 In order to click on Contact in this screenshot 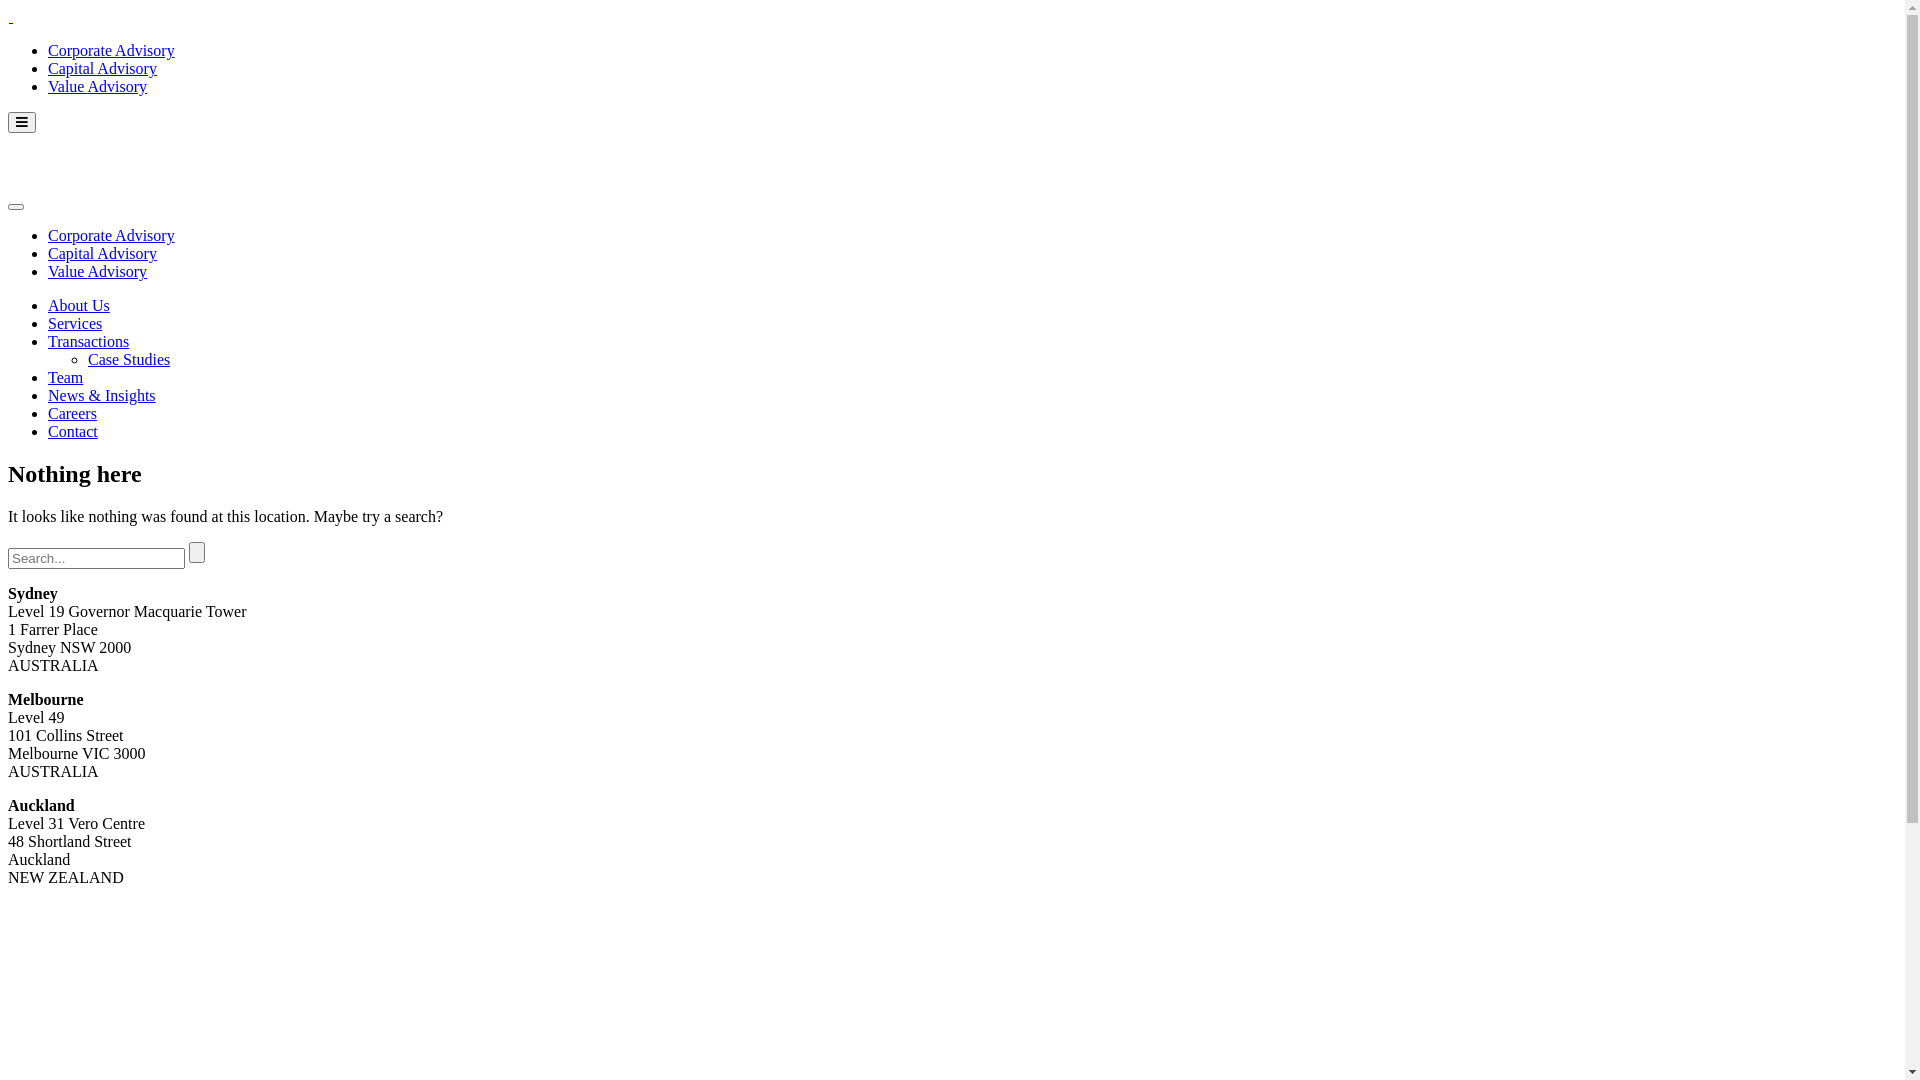, I will do `click(73, 432)`.